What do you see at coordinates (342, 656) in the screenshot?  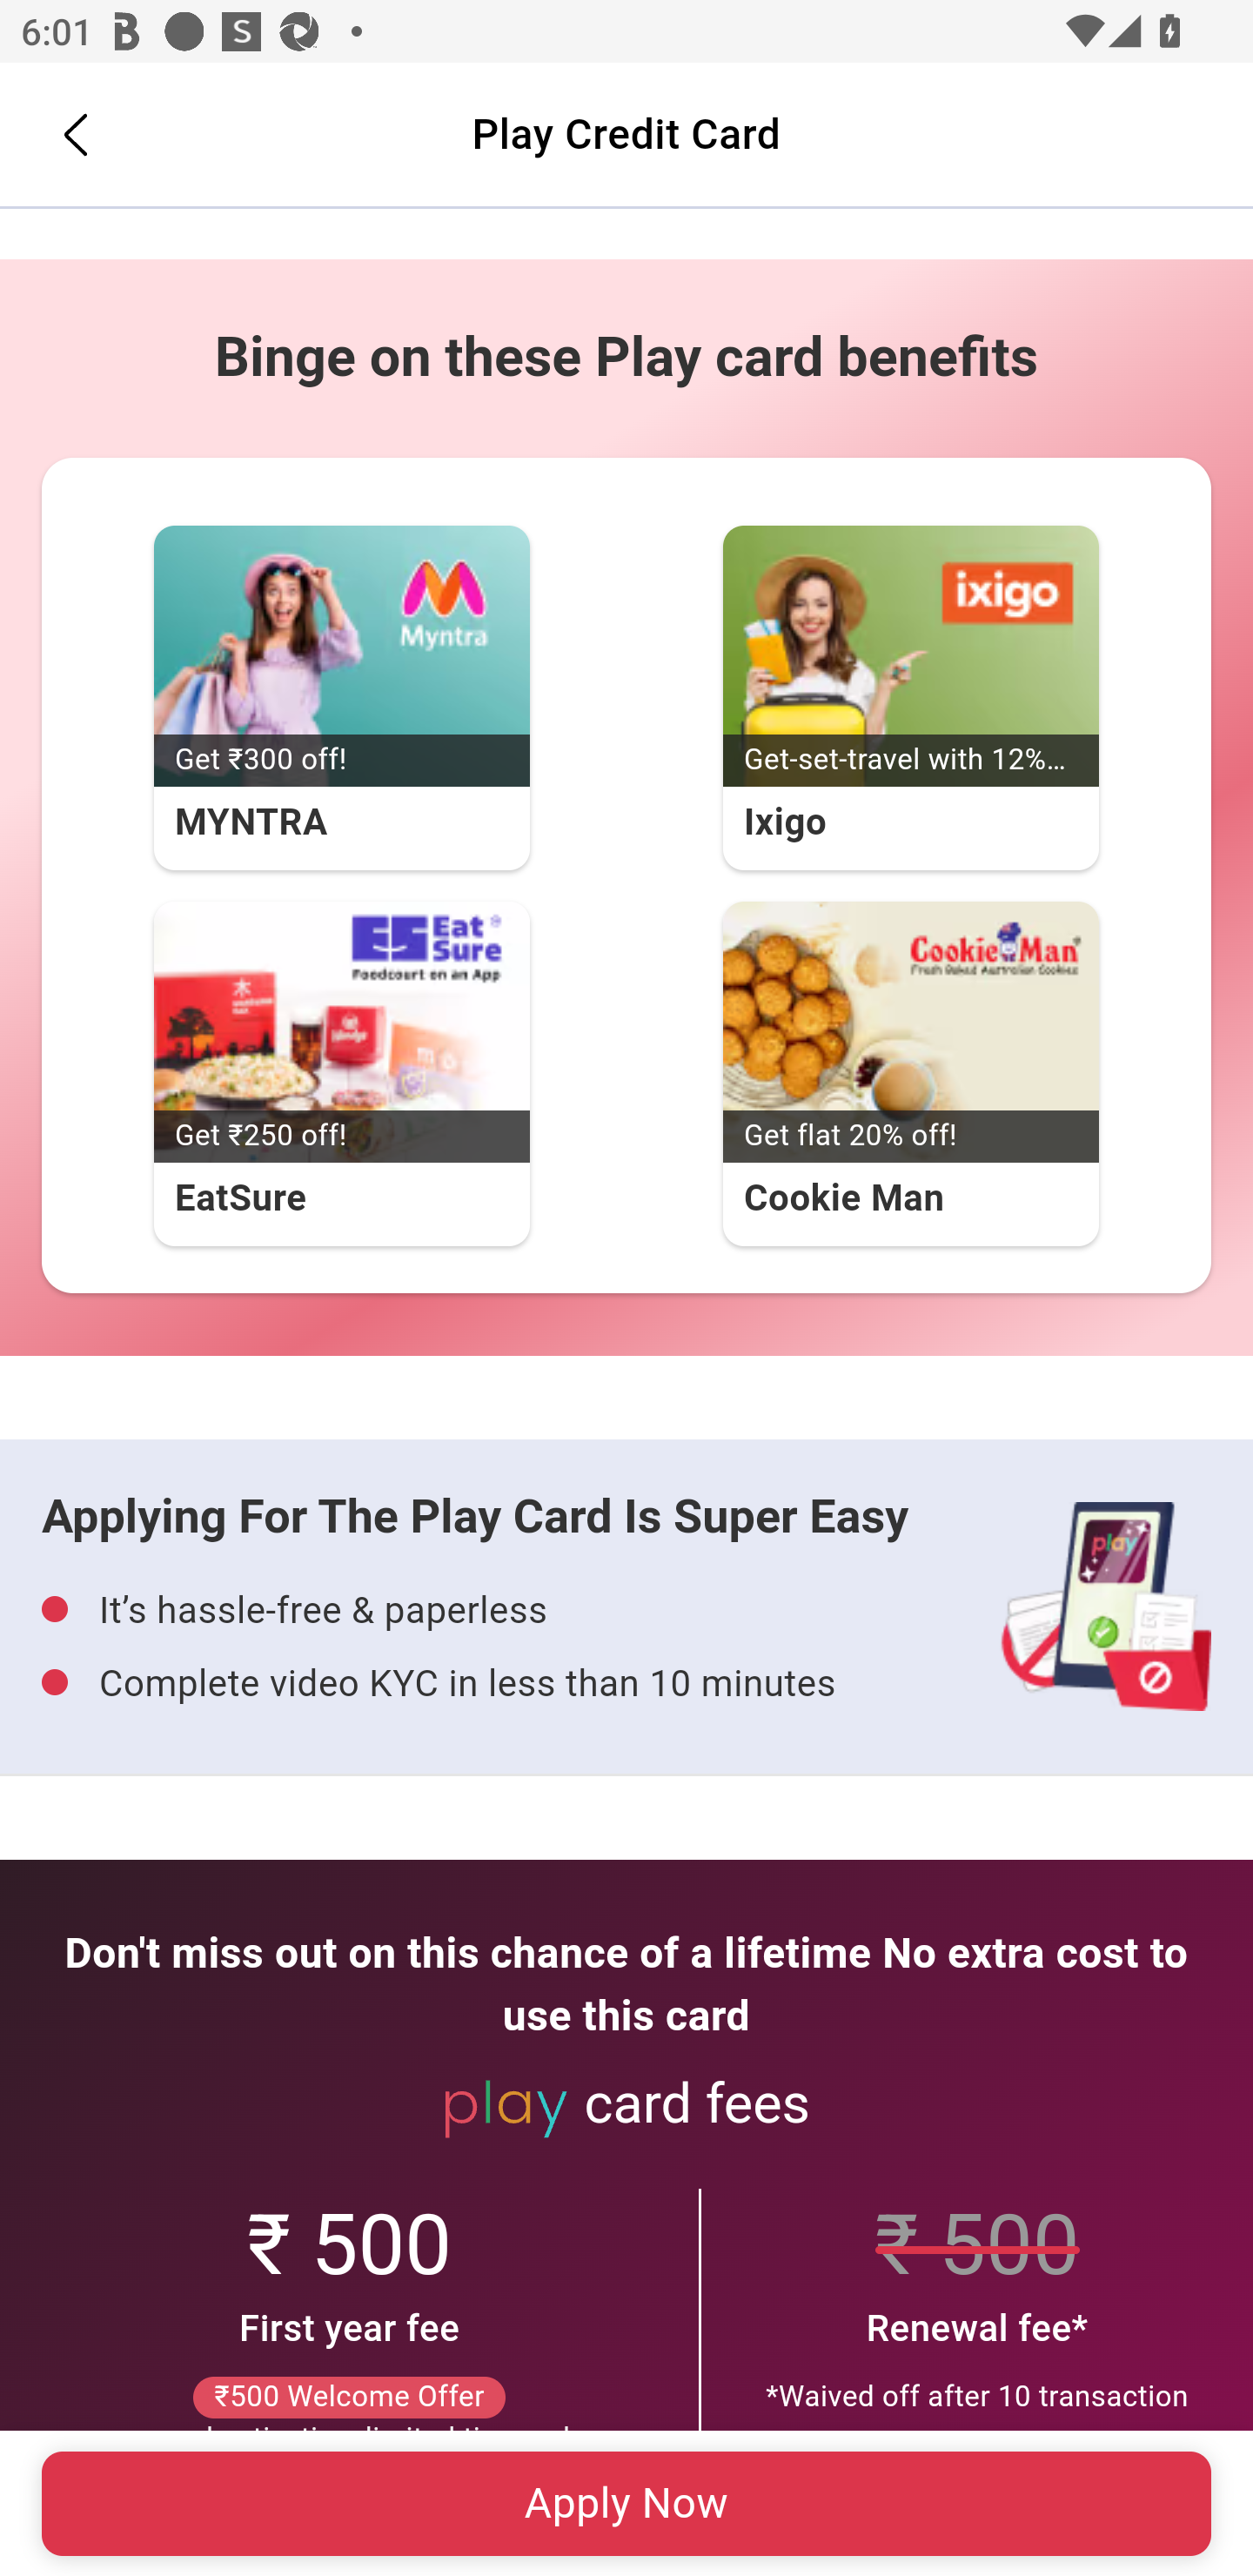 I see `MYNTRA` at bounding box center [342, 656].